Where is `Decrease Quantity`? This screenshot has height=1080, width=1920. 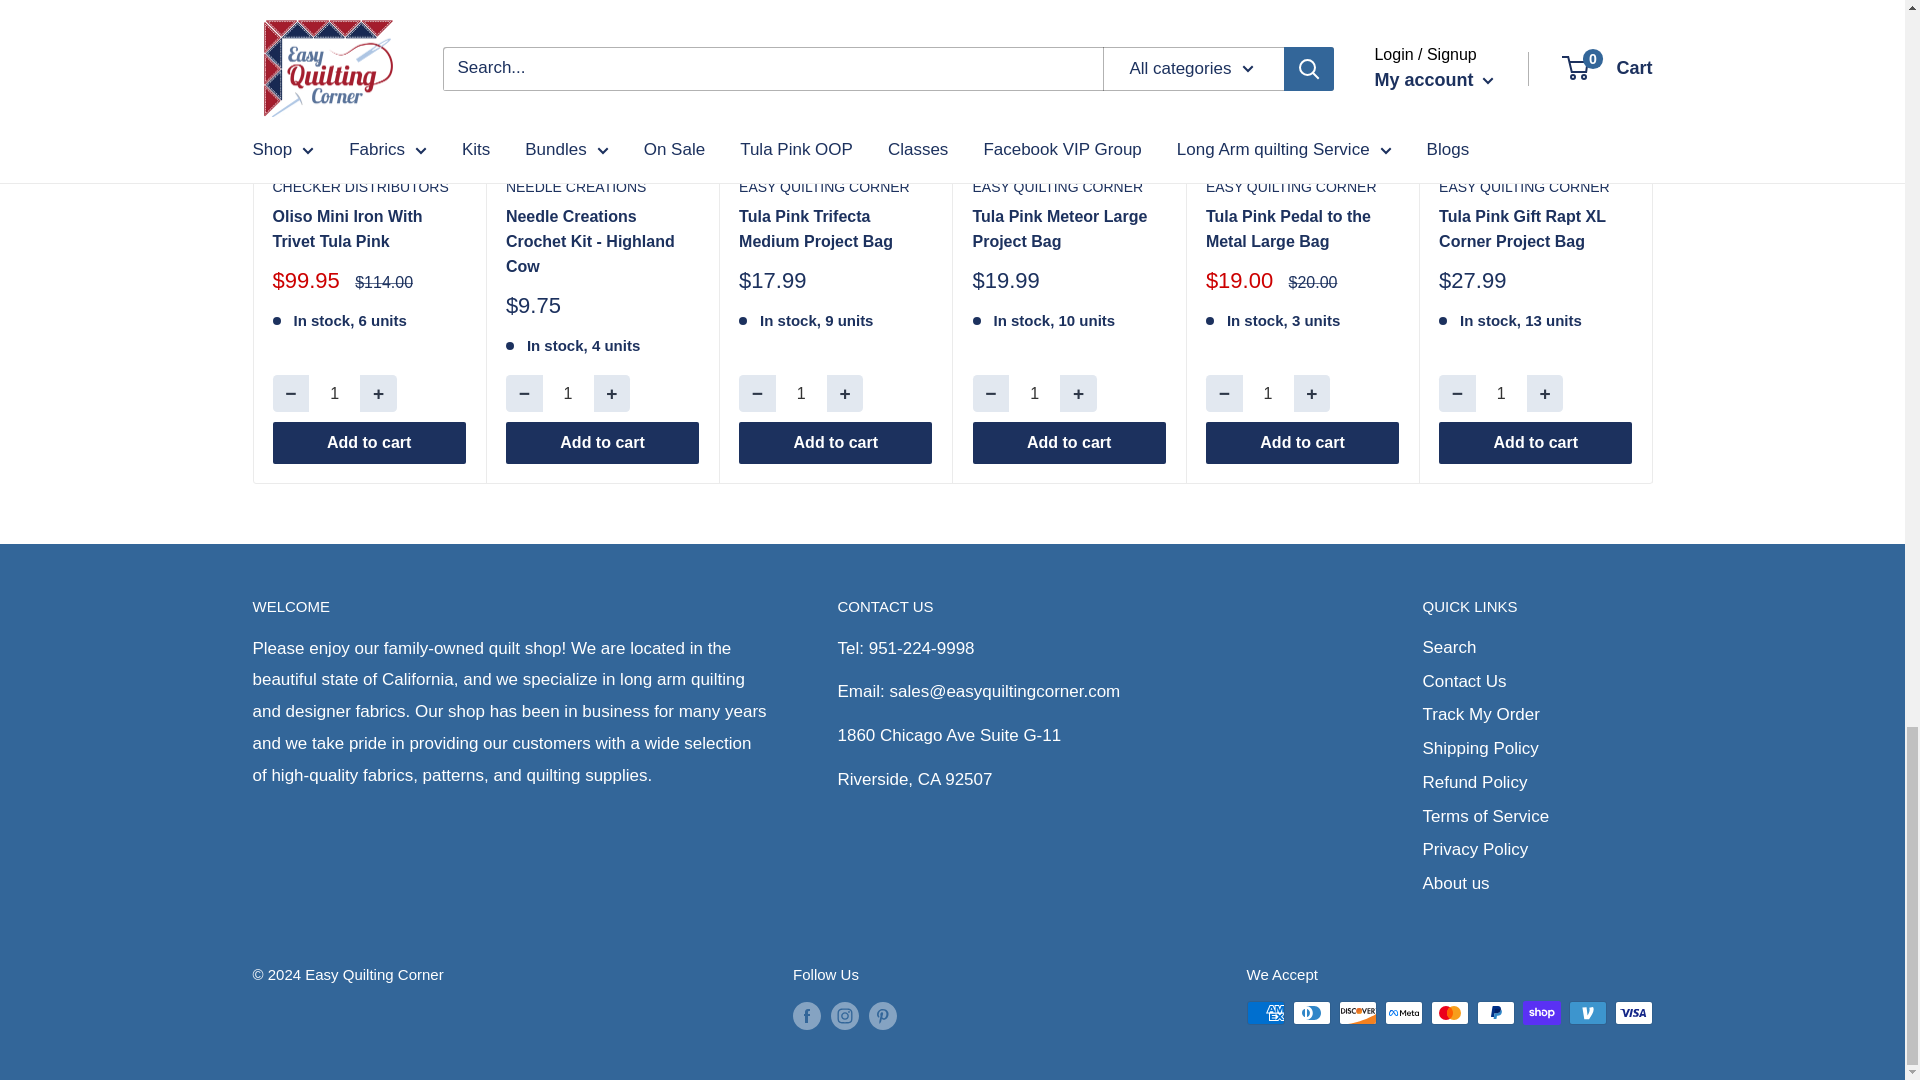
Decrease Quantity is located at coordinates (757, 392).